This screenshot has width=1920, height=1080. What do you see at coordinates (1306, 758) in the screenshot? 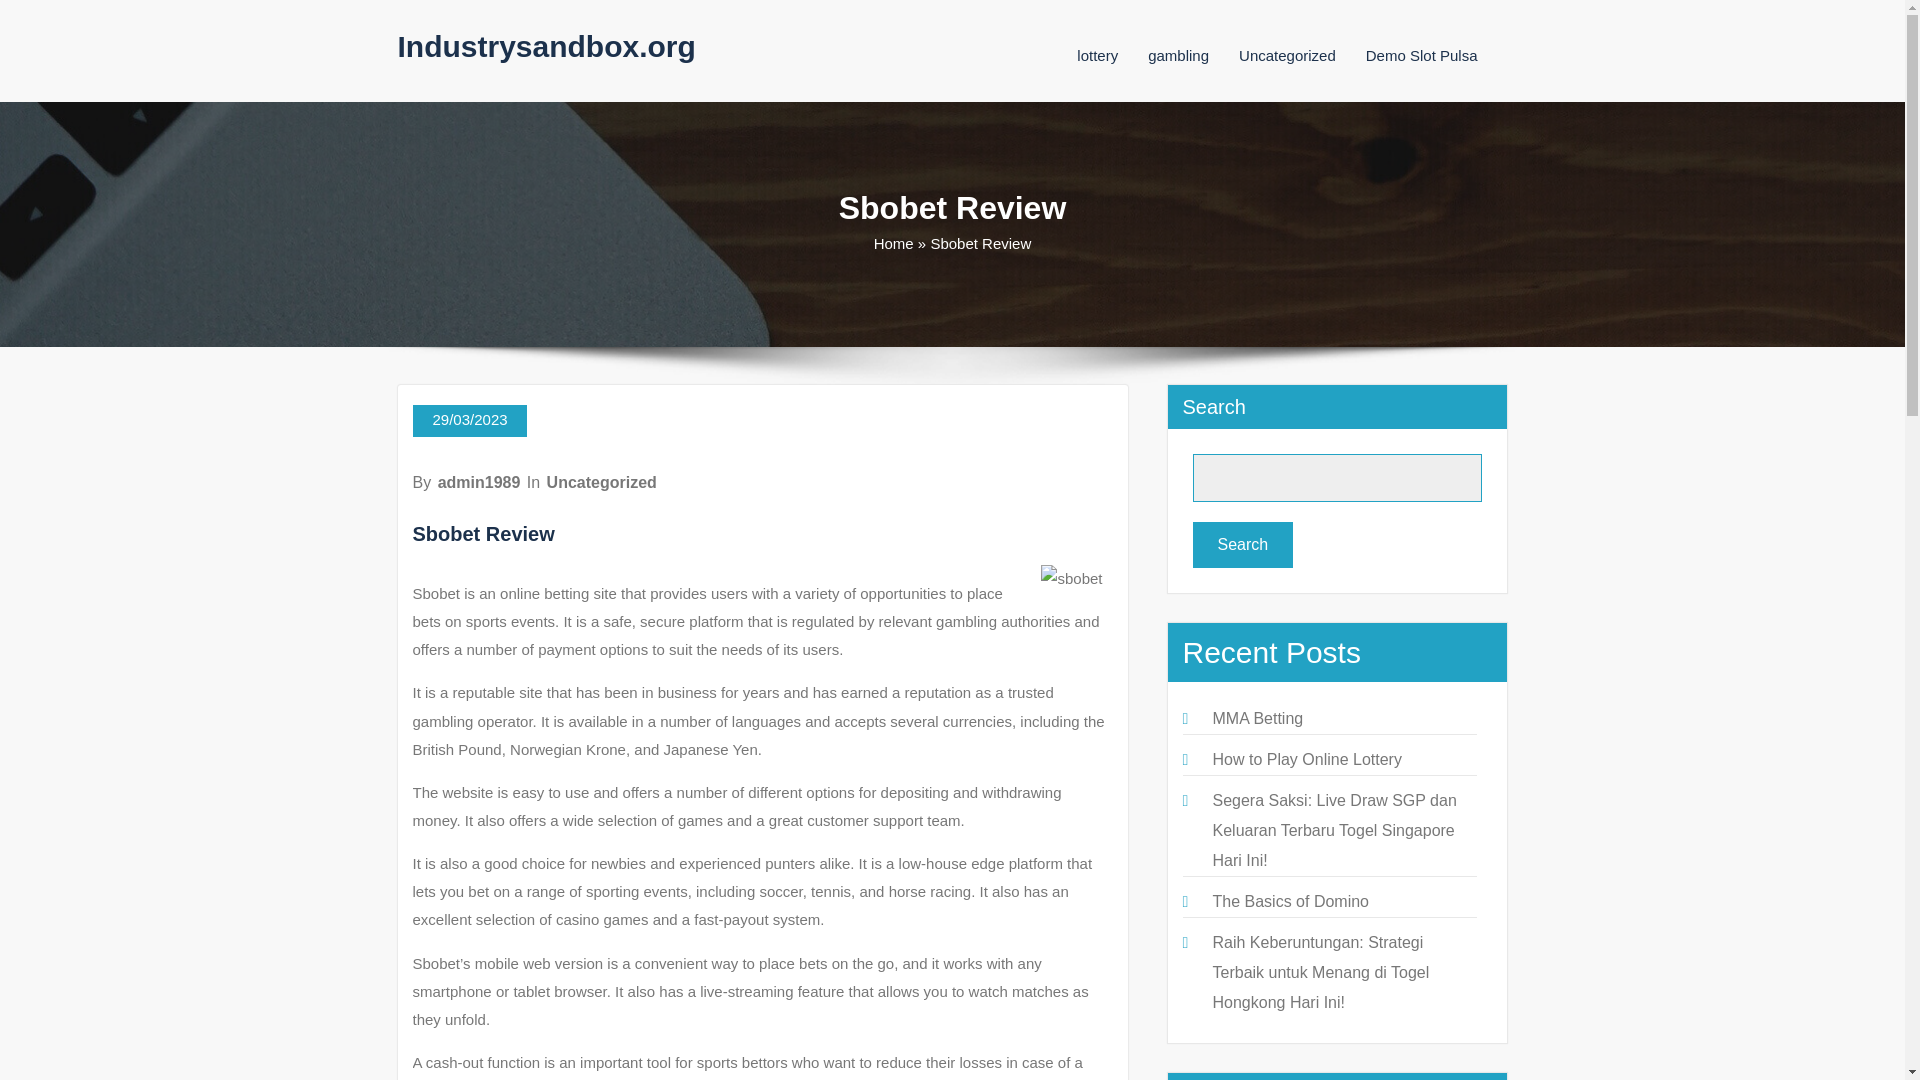
I see `How to Play Online Lottery` at bounding box center [1306, 758].